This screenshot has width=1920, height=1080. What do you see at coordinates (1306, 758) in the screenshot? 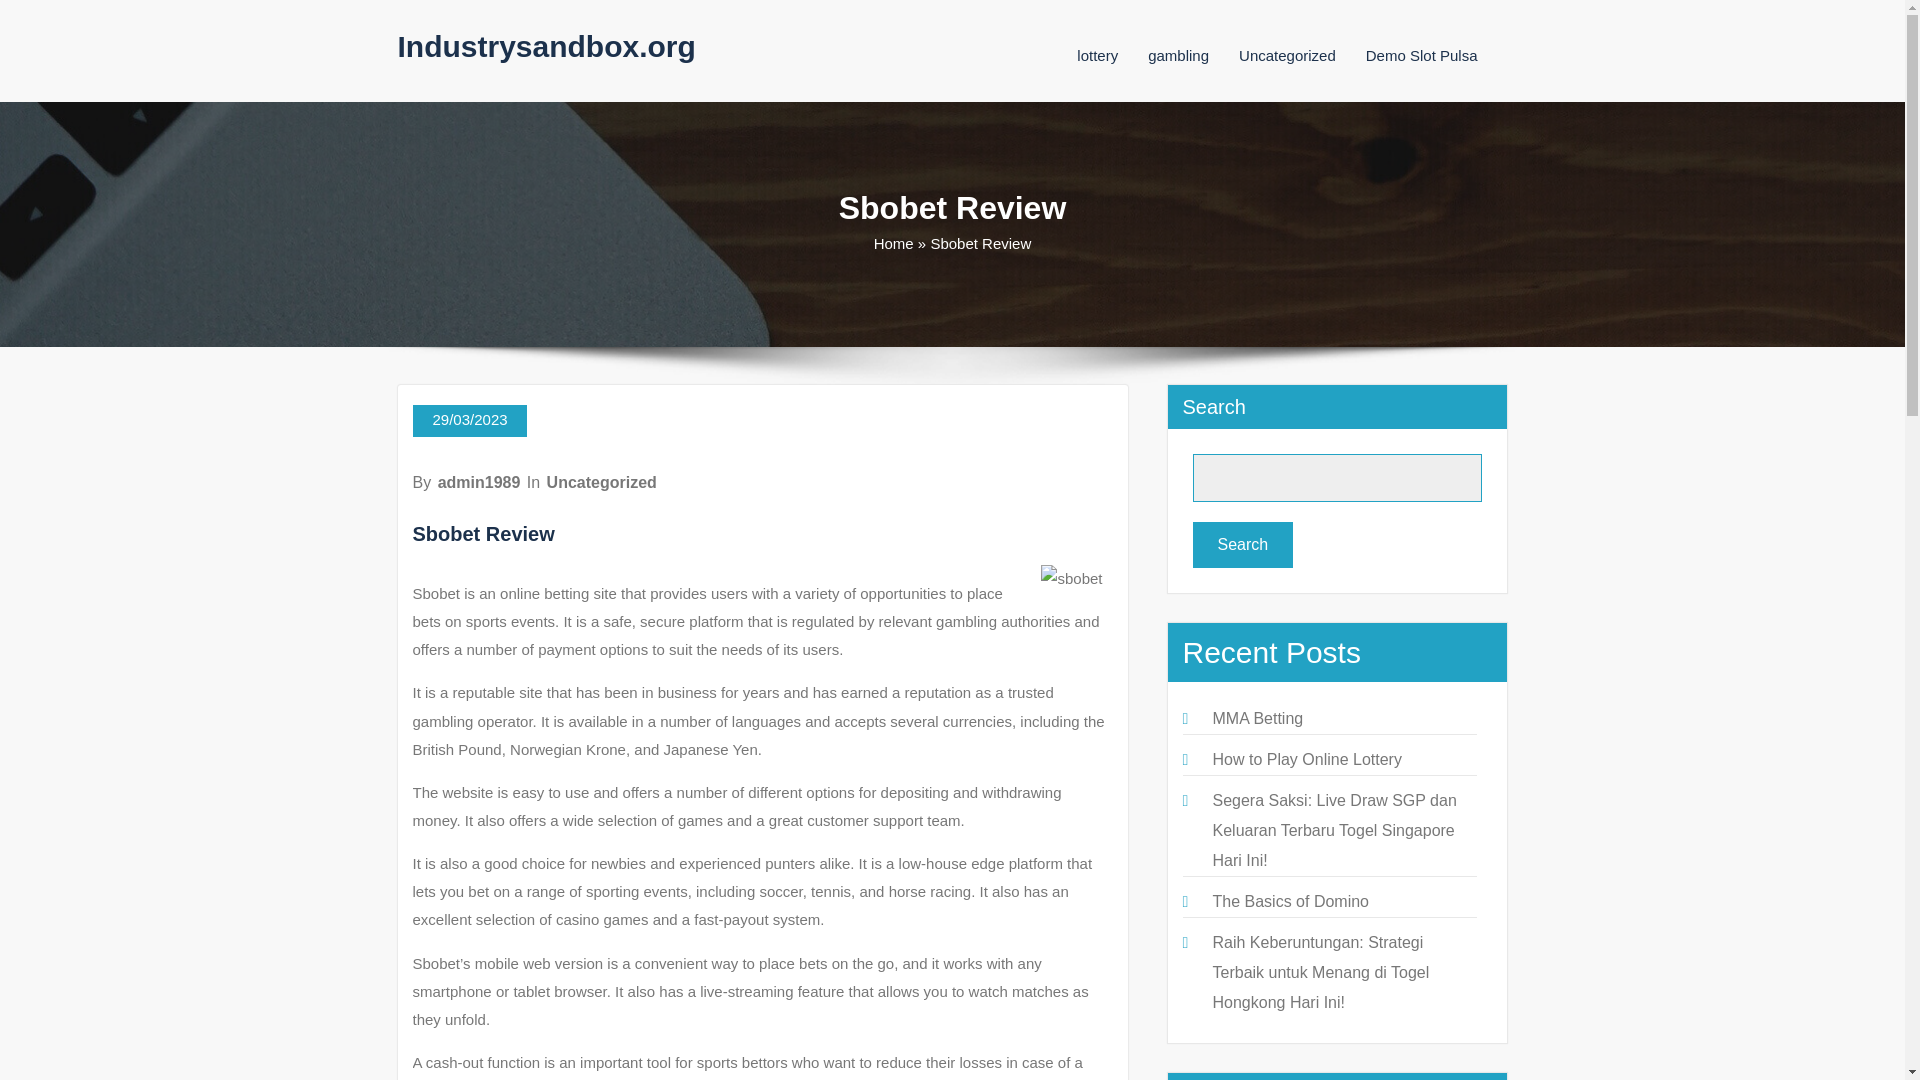
I see `How to Play Online Lottery` at bounding box center [1306, 758].